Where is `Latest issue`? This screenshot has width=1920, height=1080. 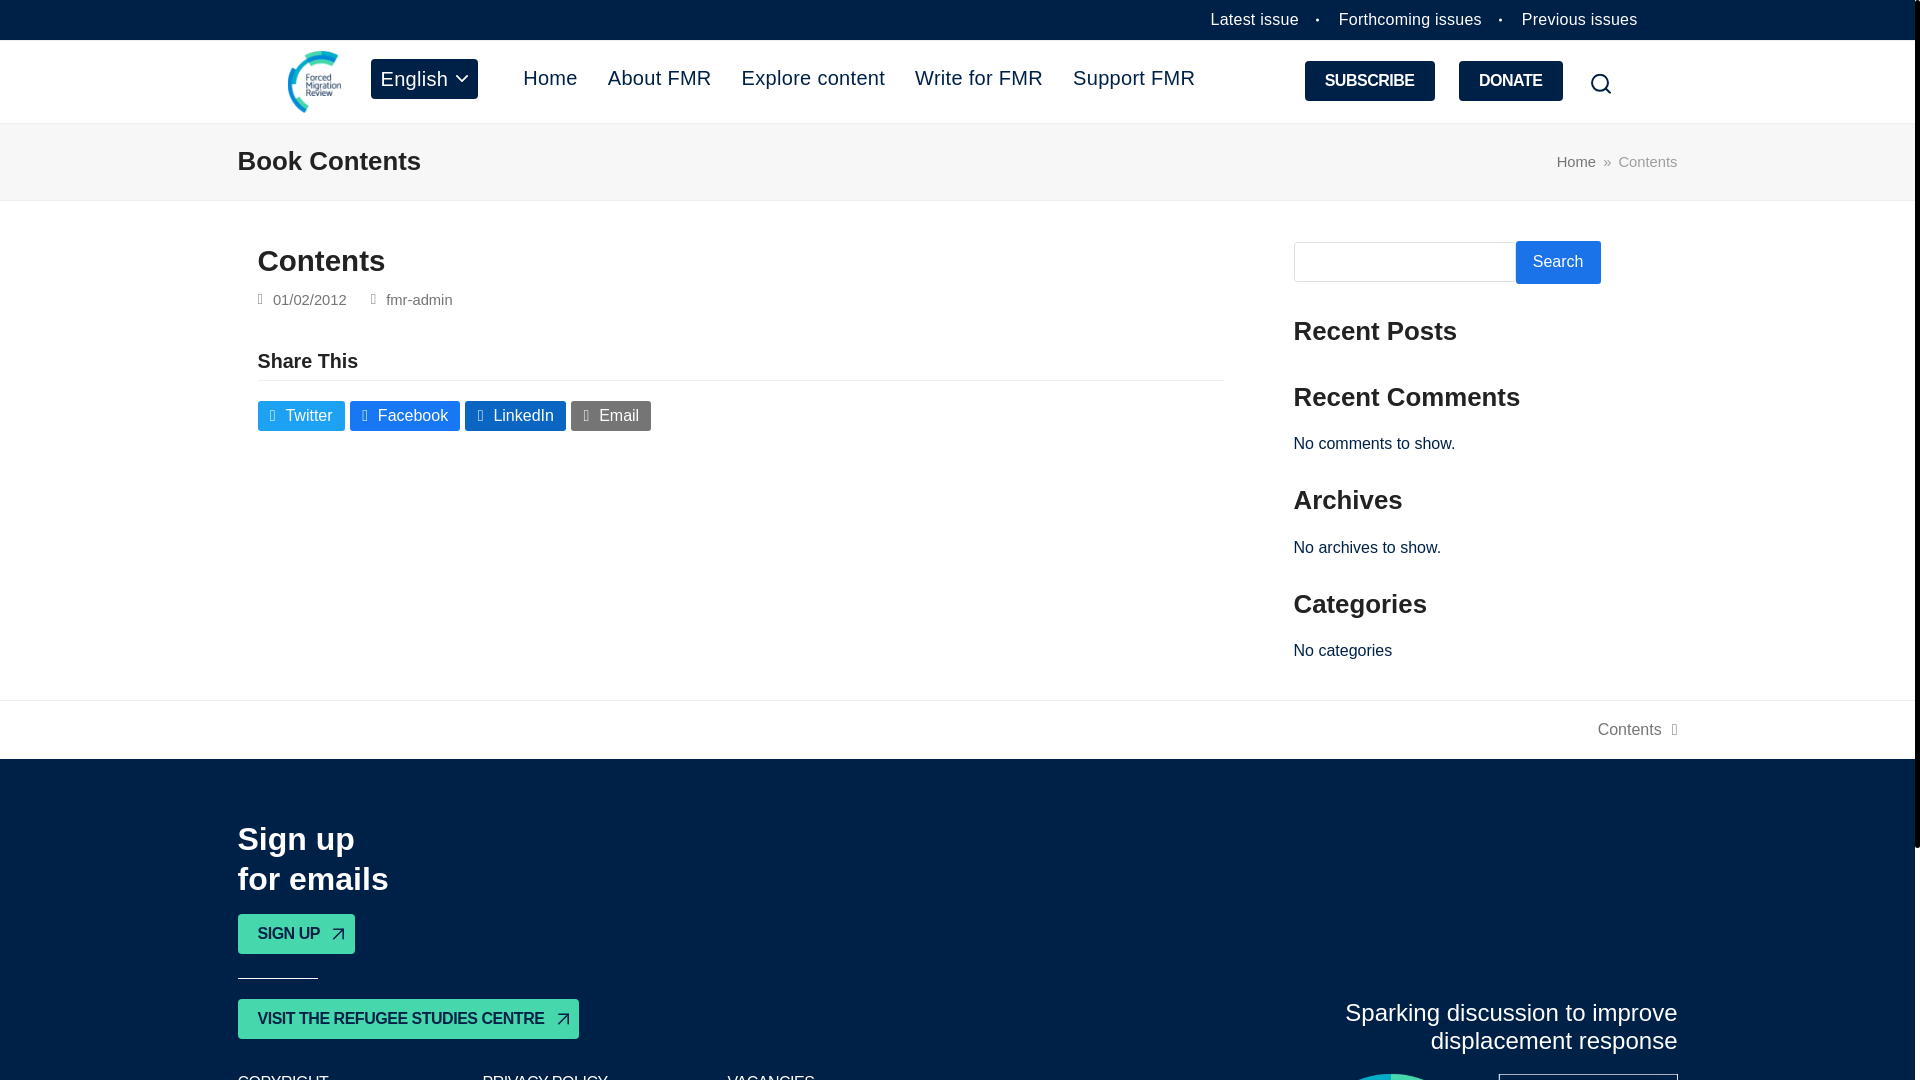 Latest issue is located at coordinates (1255, 19).